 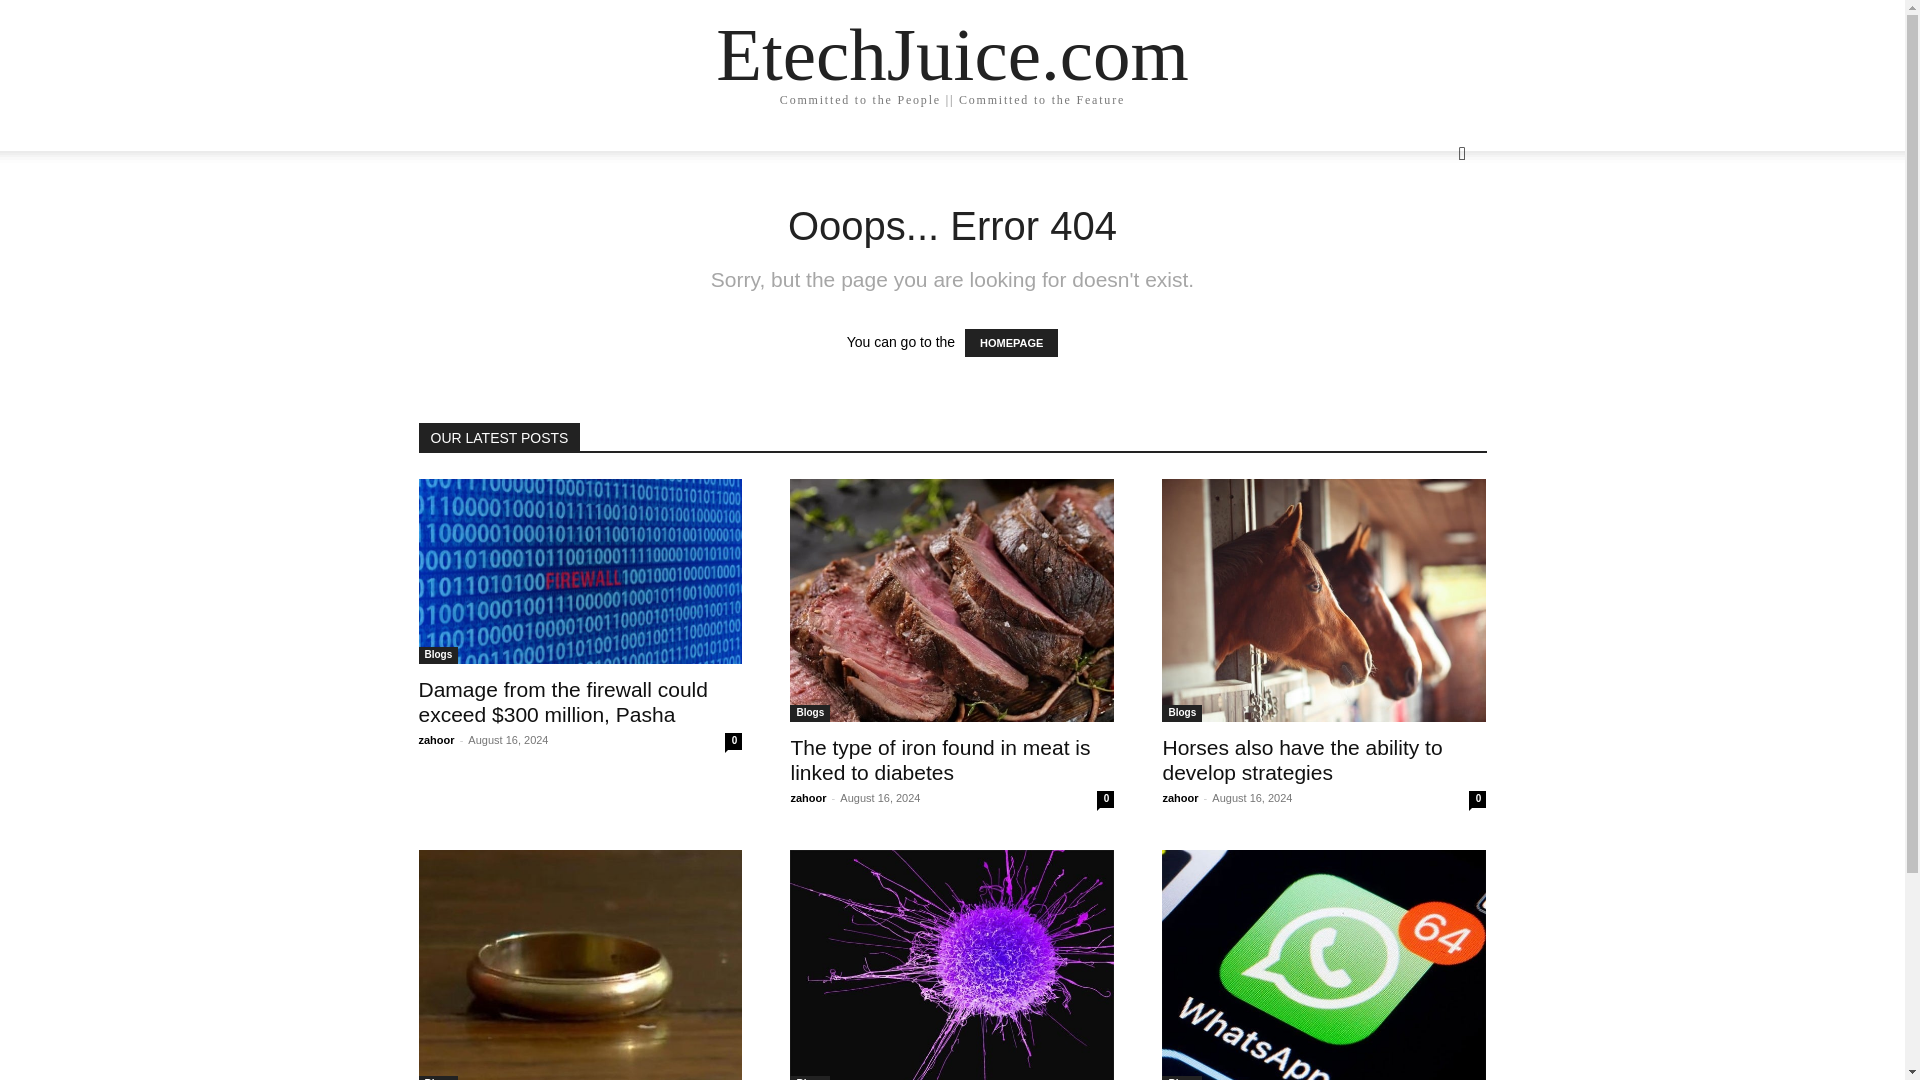 What do you see at coordinates (940, 760) in the screenshot?
I see `The type of iron found in meat is linked to diabetes` at bounding box center [940, 760].